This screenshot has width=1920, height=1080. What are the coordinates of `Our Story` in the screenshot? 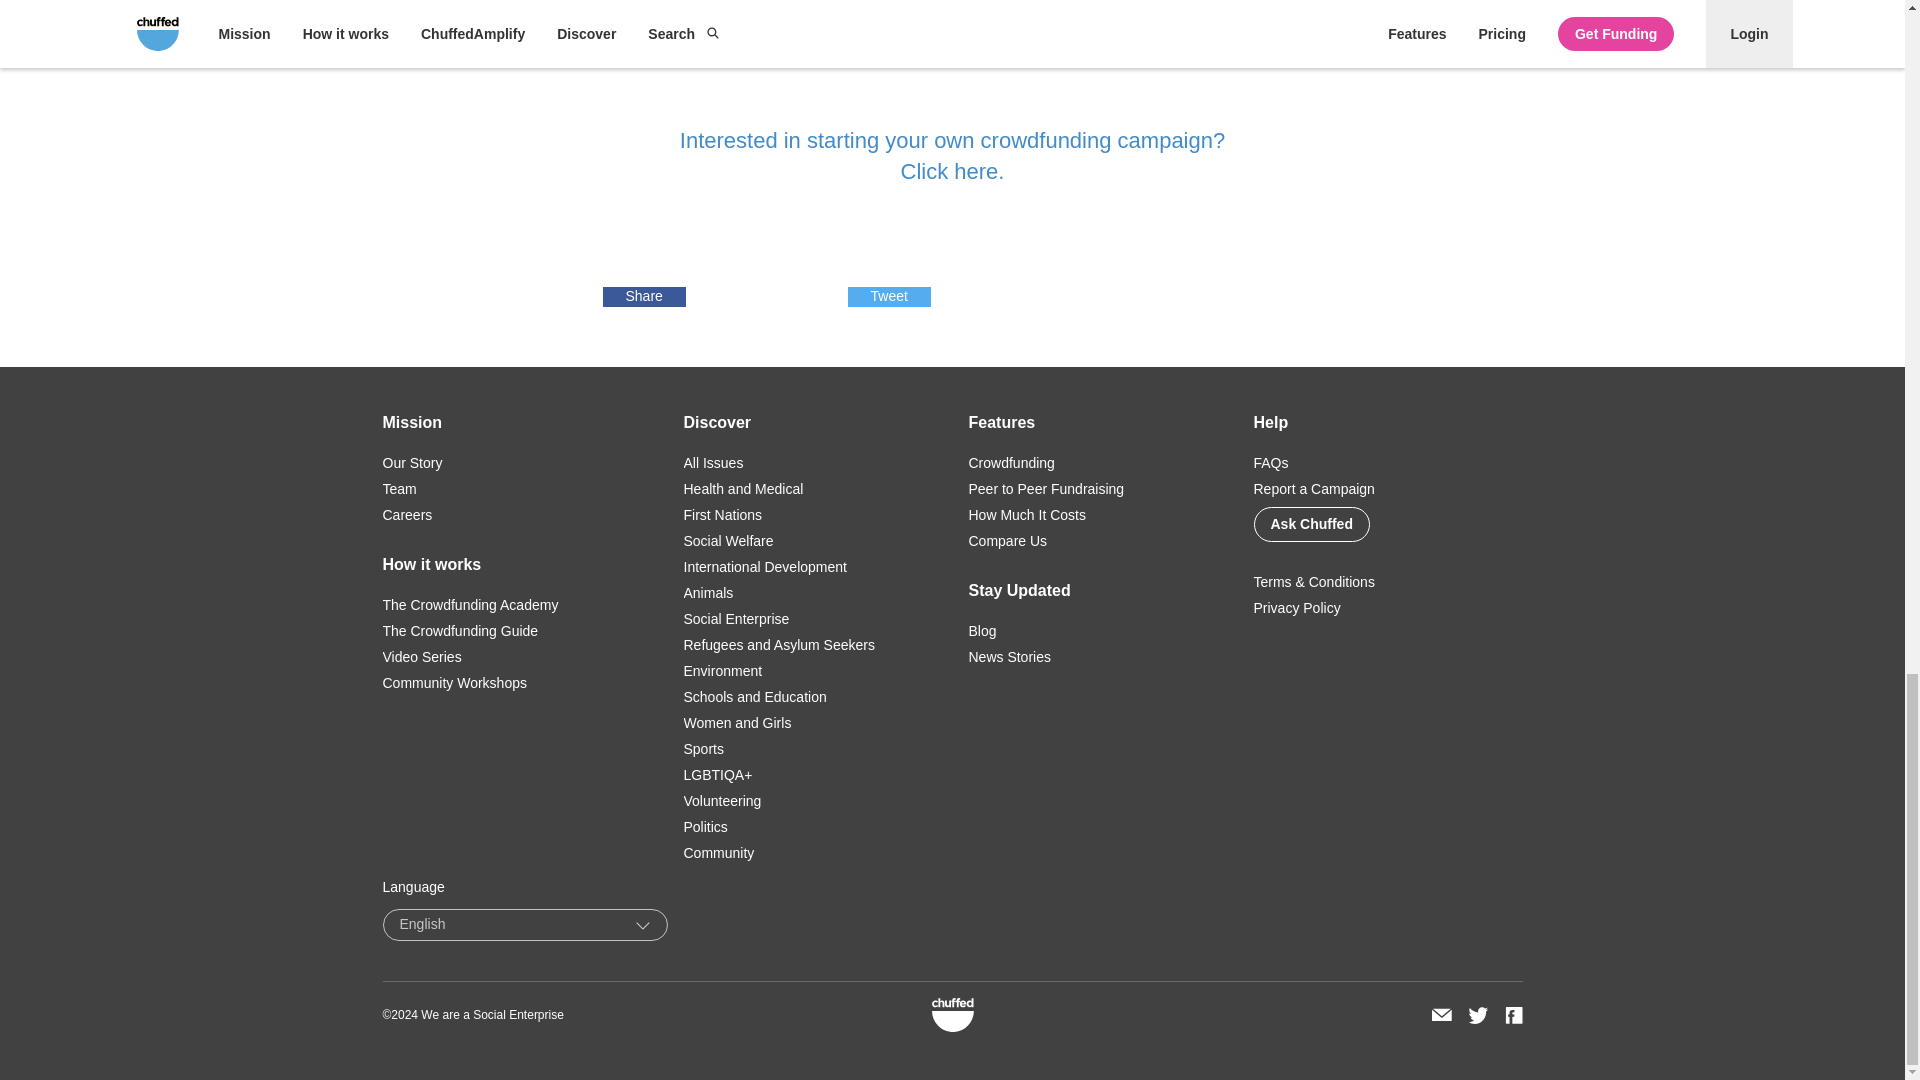 It's located at (412, 462).